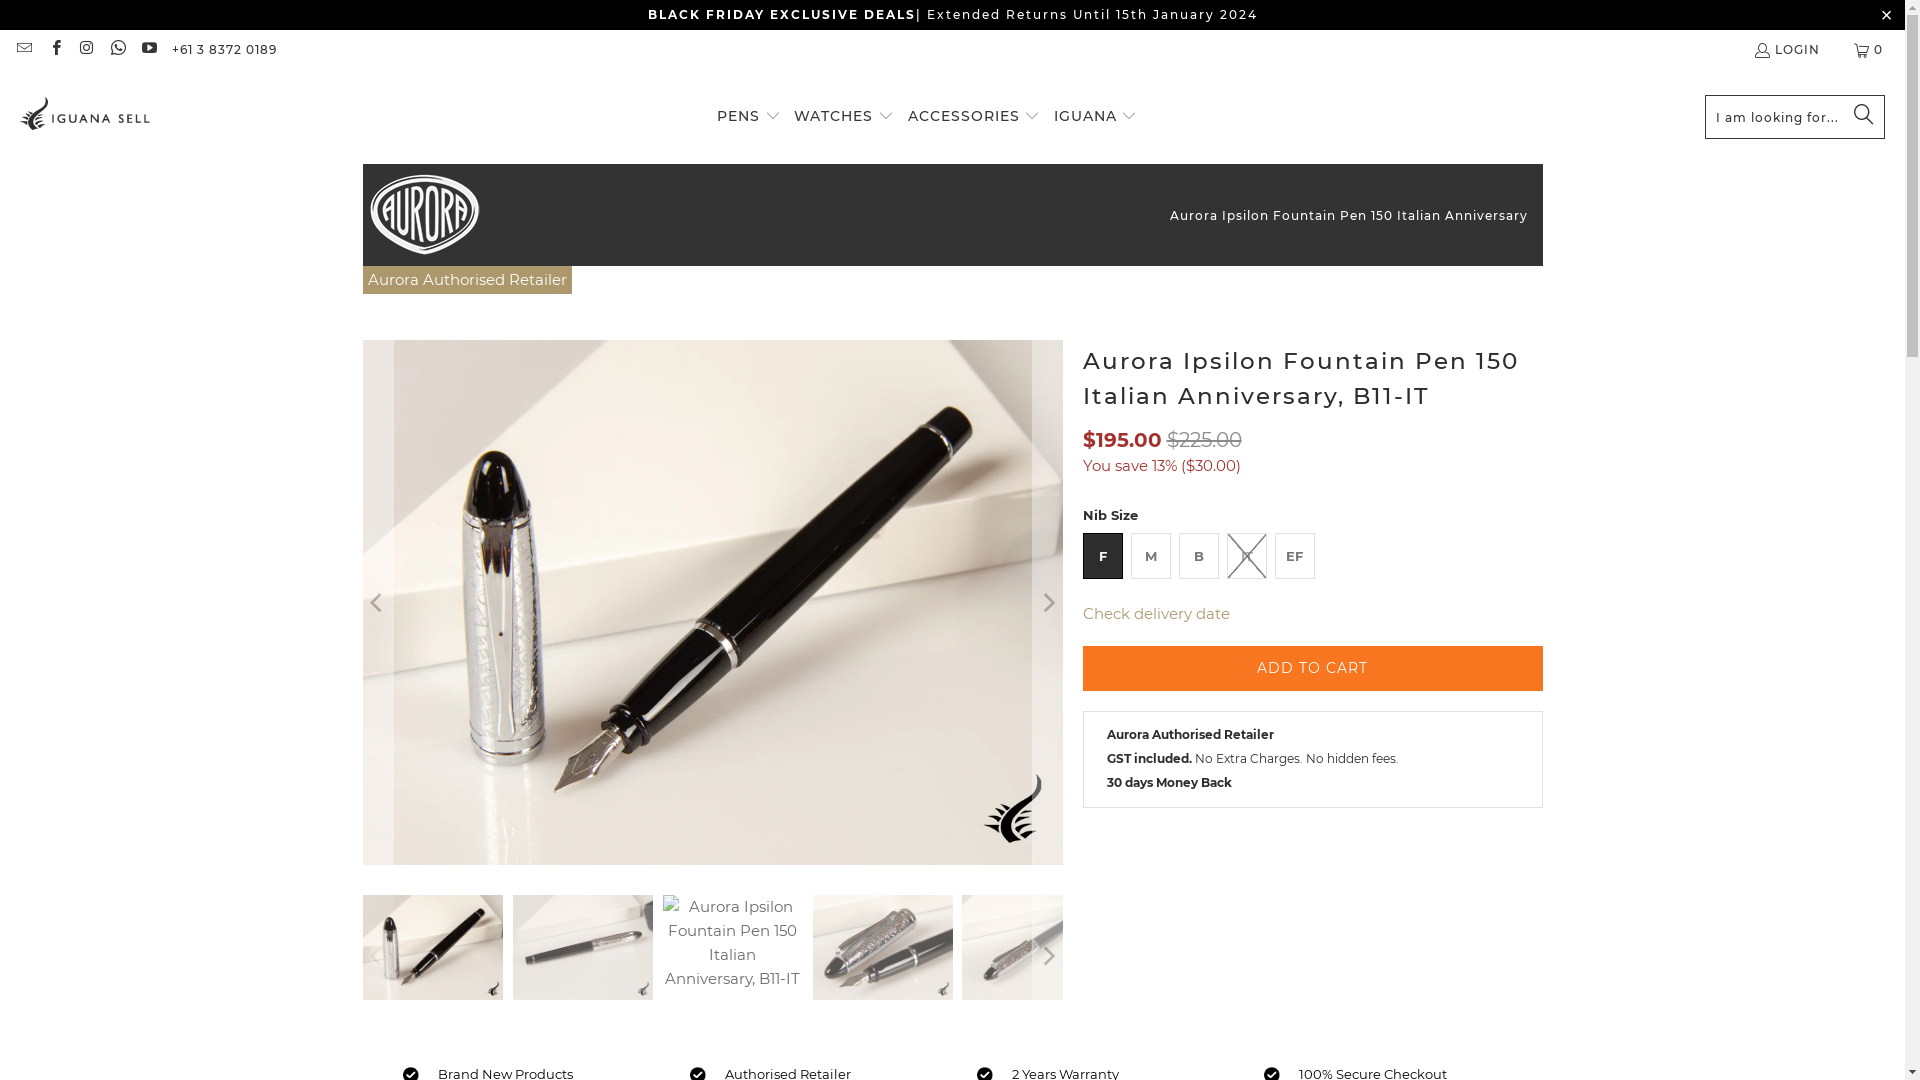 The height and width of the screenshot is (1080, 1920). Describe the element at coordinates (1786, 50) in the screenshot. I see `LOGIN` at that location.